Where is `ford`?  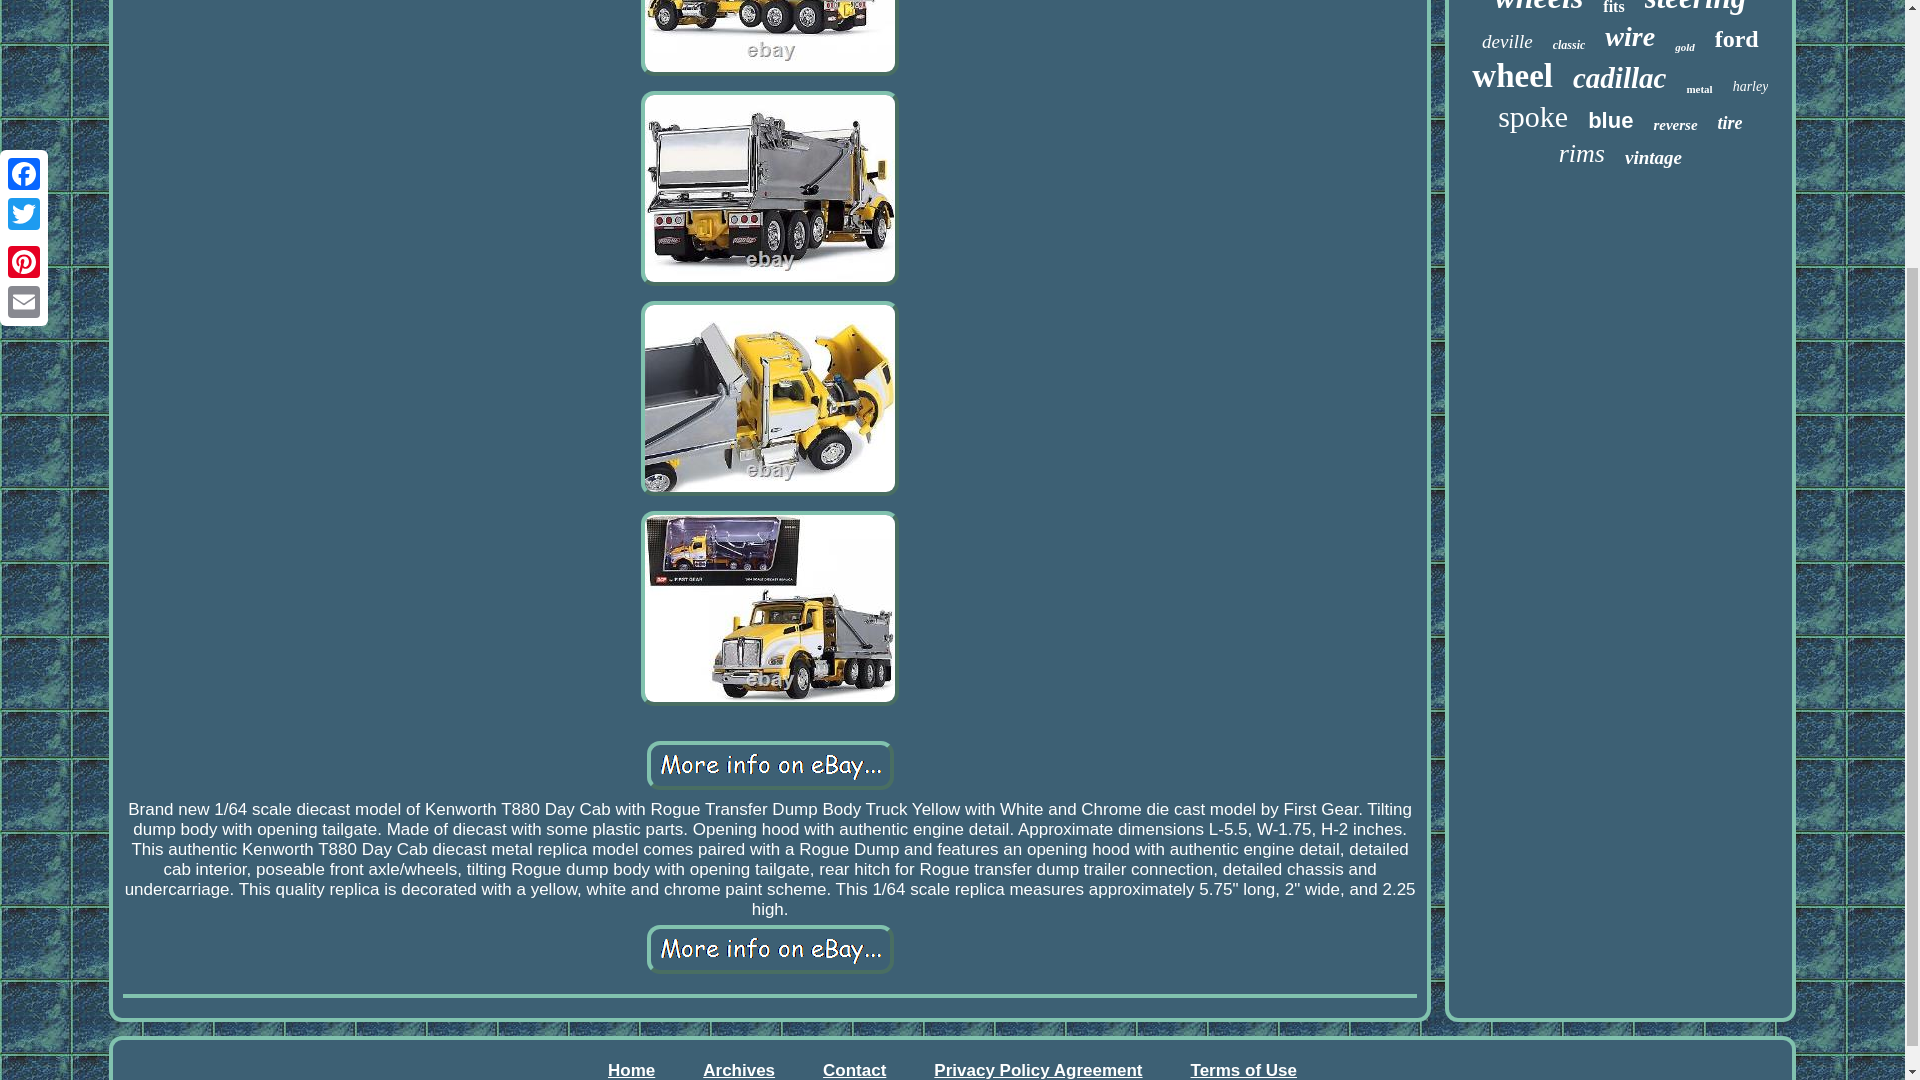 ford is located at coordinates (1736, 38).